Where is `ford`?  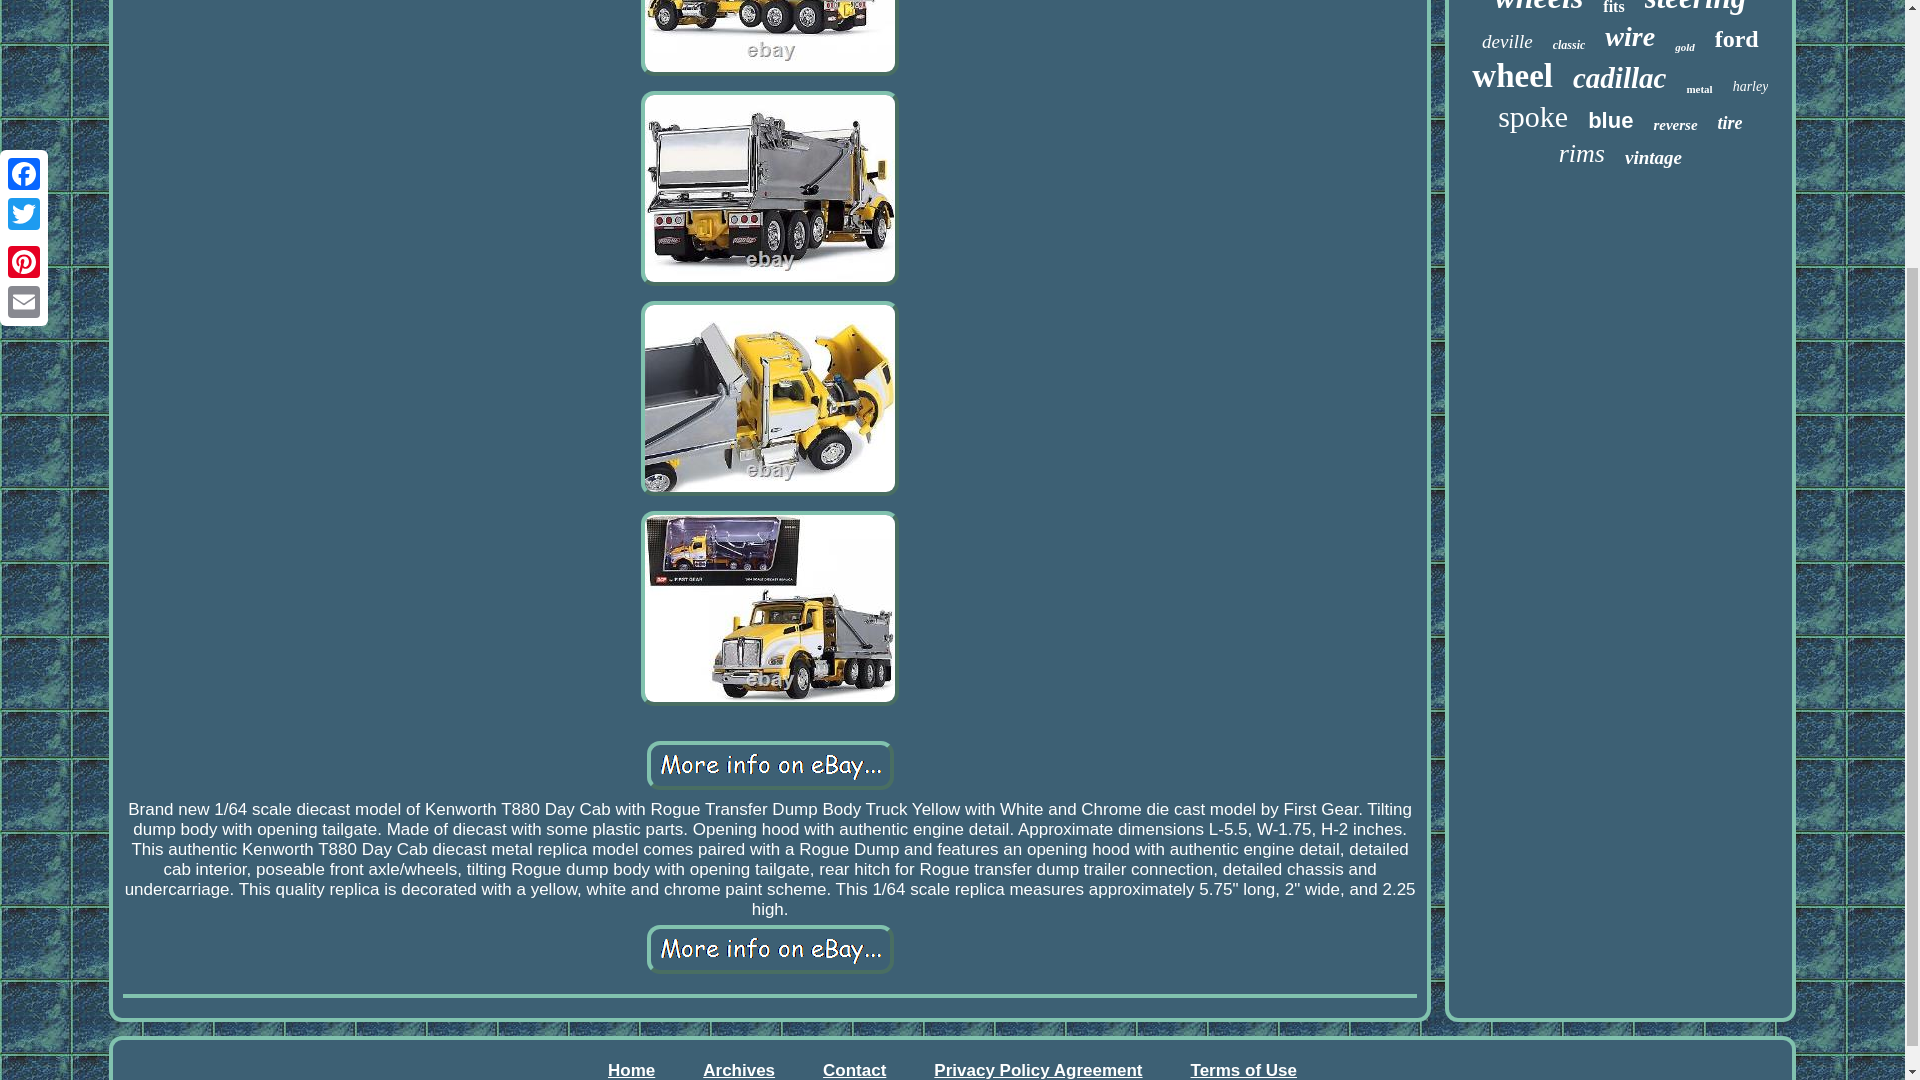 ford is located at coordinates (1736, 38).